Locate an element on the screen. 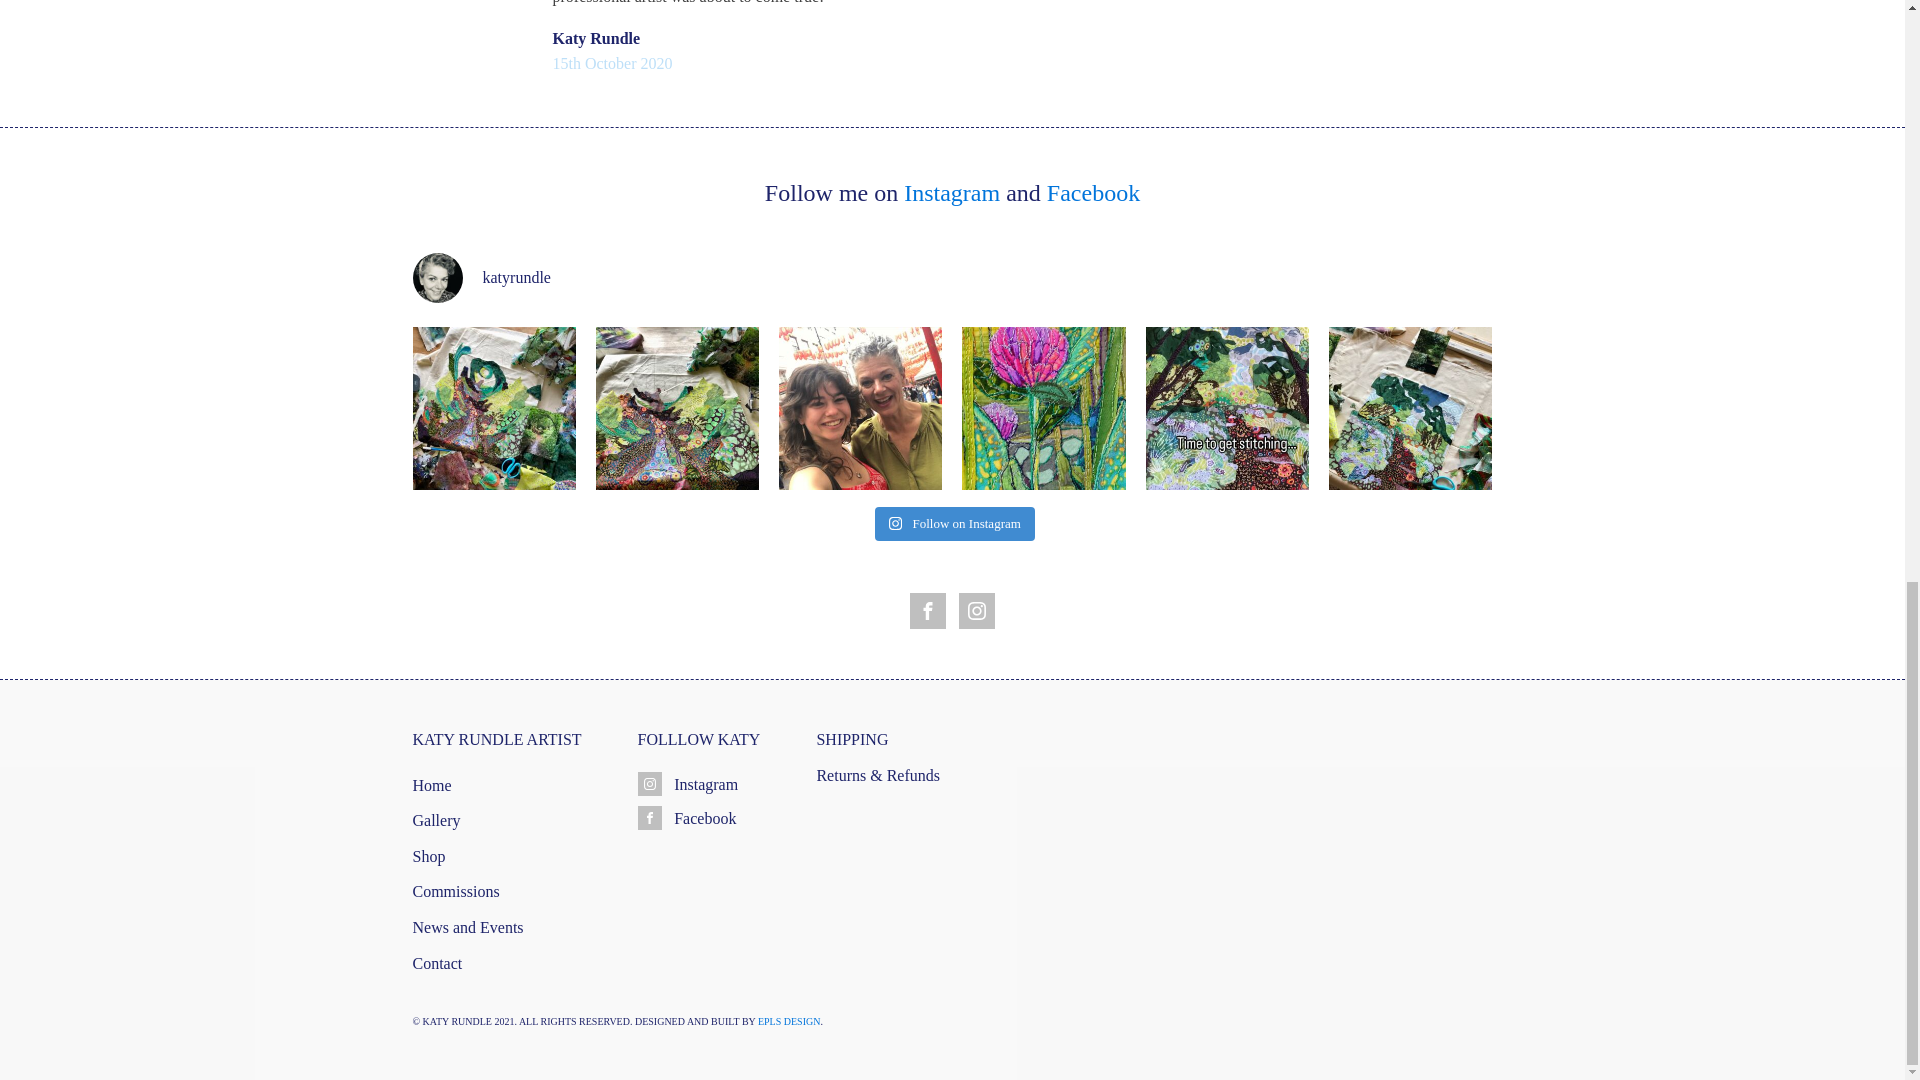 The image size is (1920, 1080). Follow on Instagram is located at coordinates (954, 524).